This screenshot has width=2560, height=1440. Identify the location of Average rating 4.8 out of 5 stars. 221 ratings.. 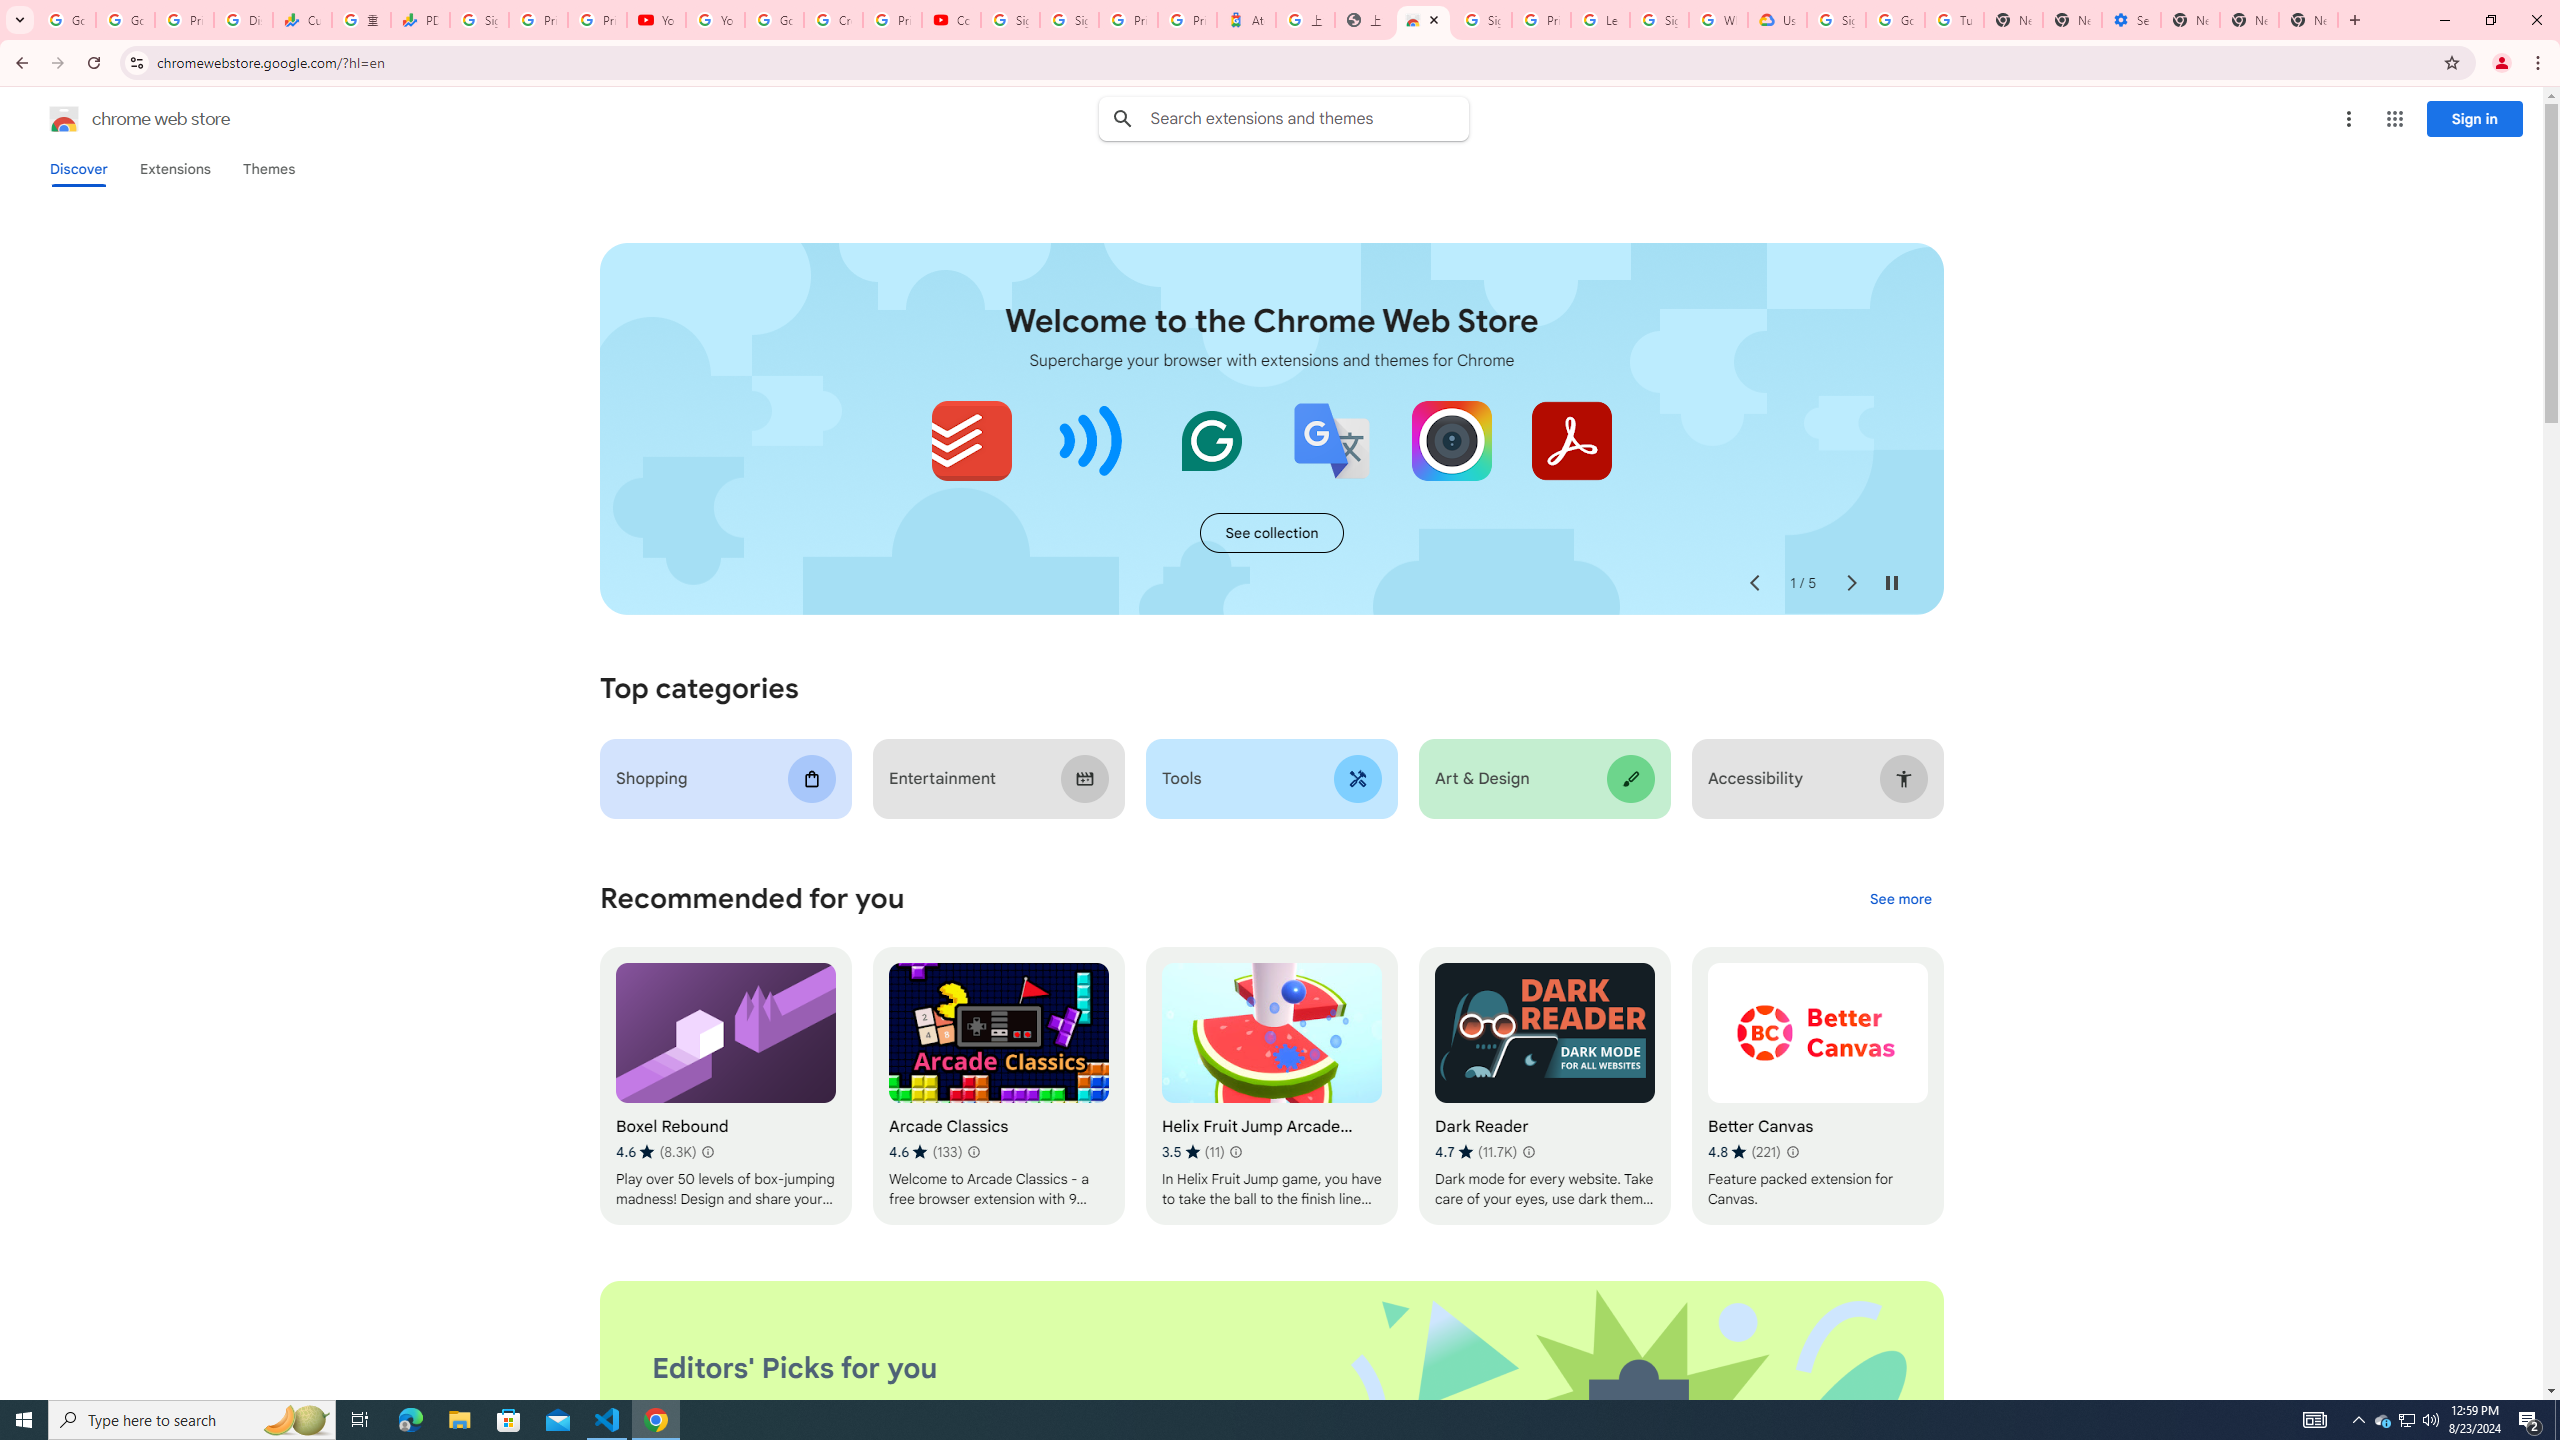
(1744, 1152).